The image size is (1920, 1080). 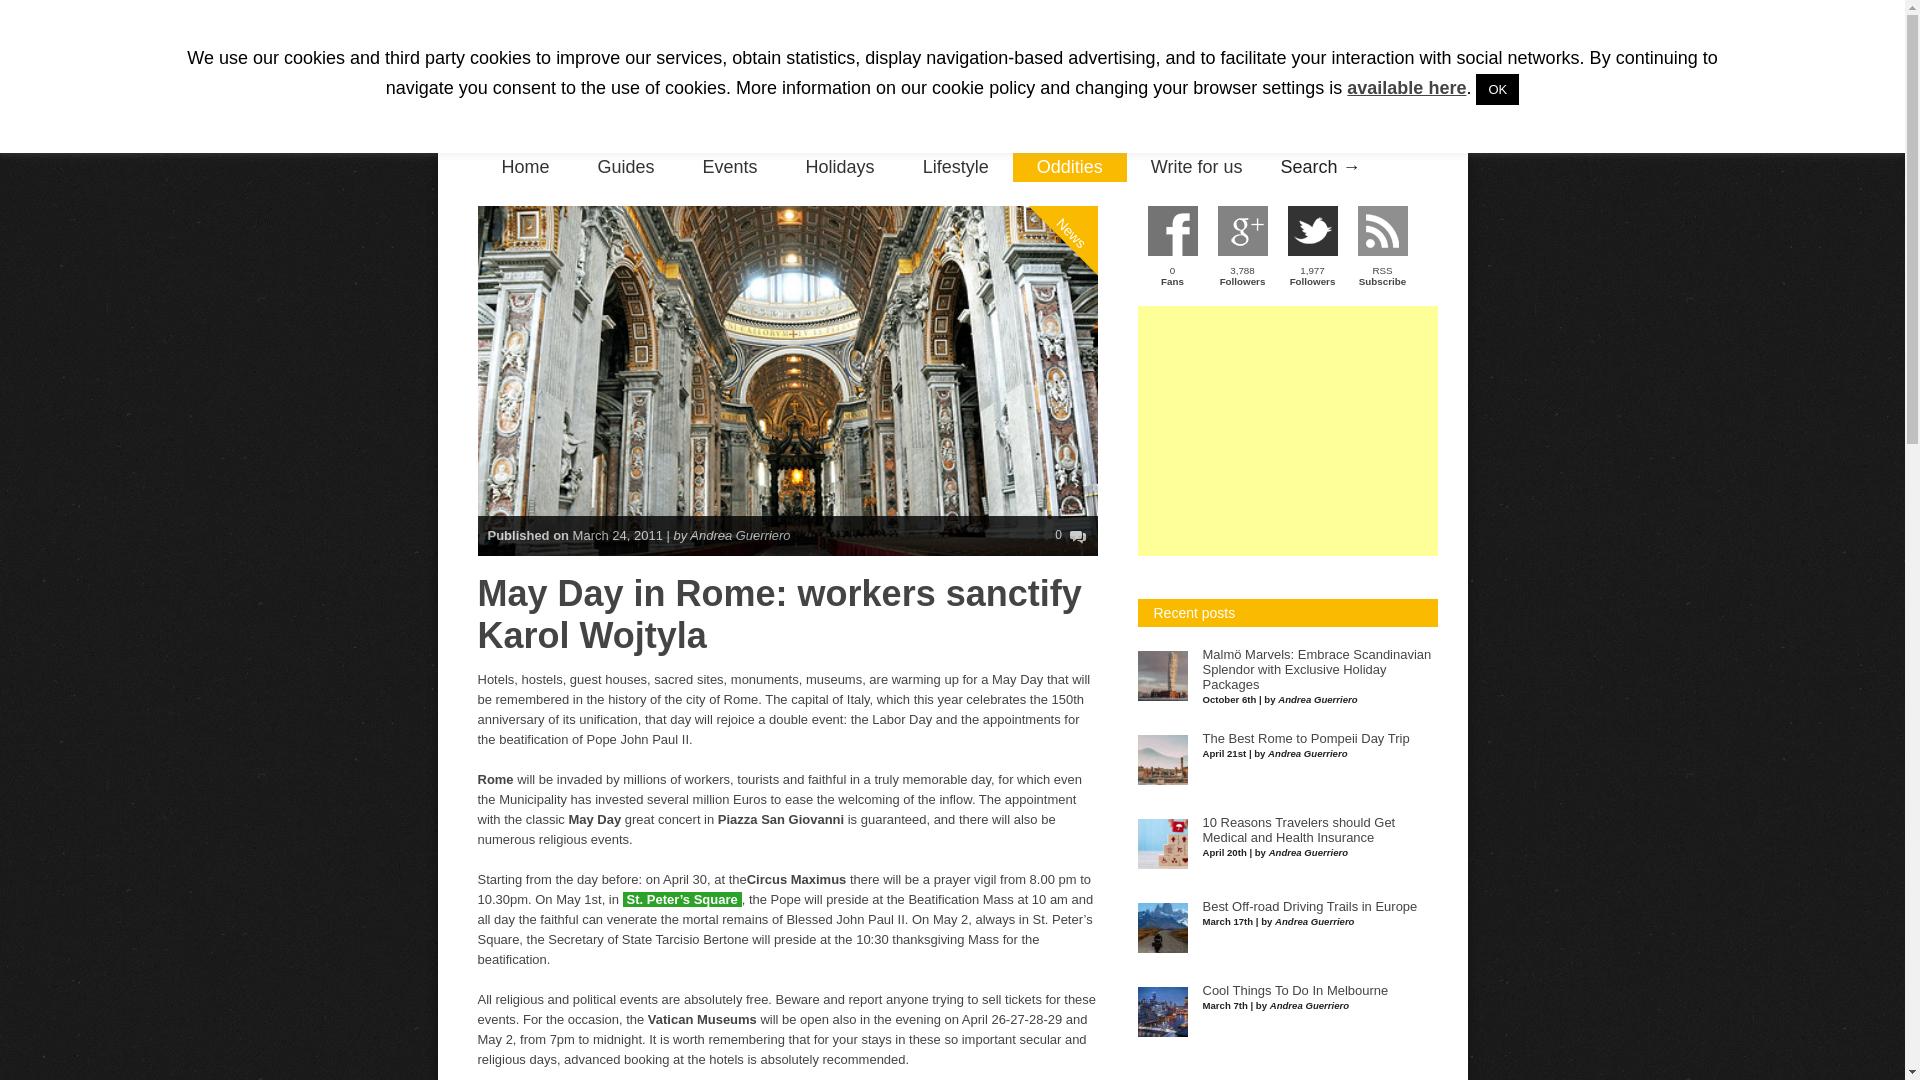 I want to click on Events, so click(x=730, y=168).